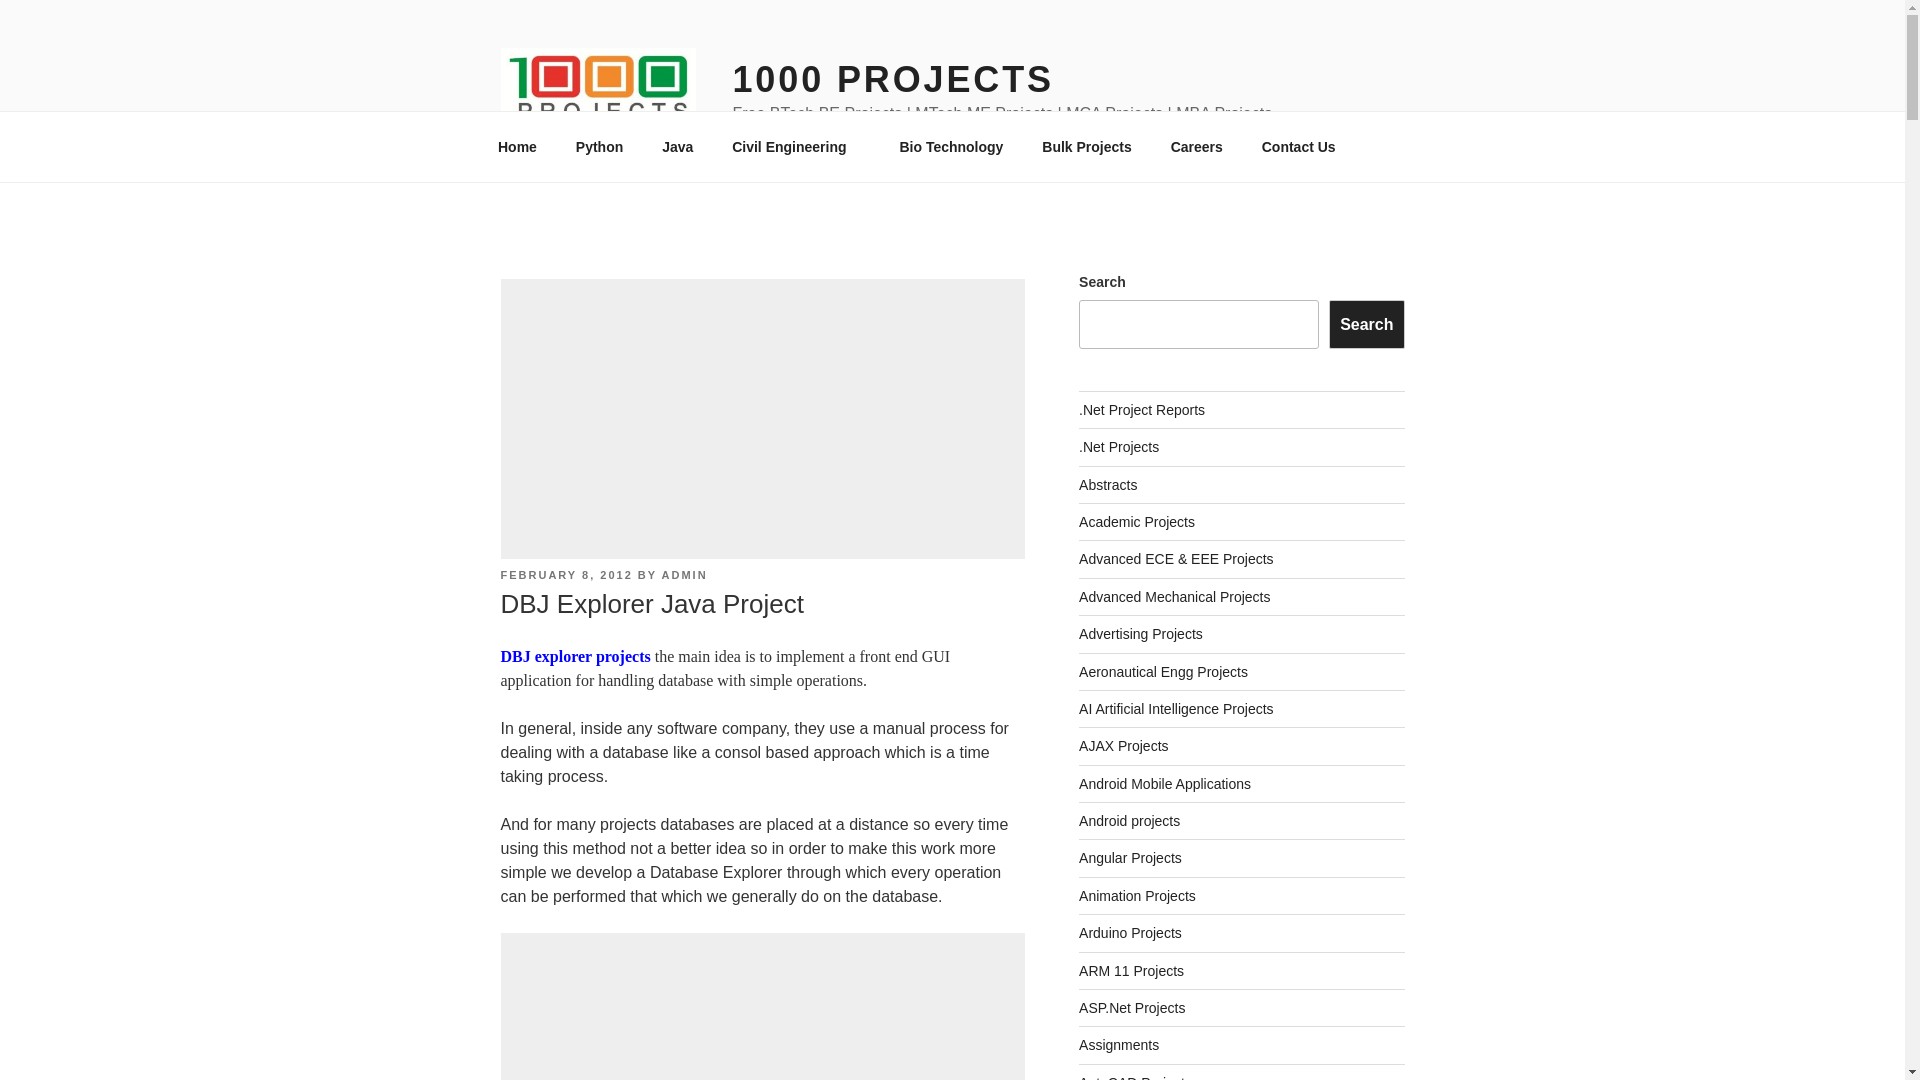 Image resolution: width=1920 pixels, height=1080 pixels. What do you see at coordinates (1298, 146) in the screenshot?
I see `Contact Us` at bounding box center [1298, 146].